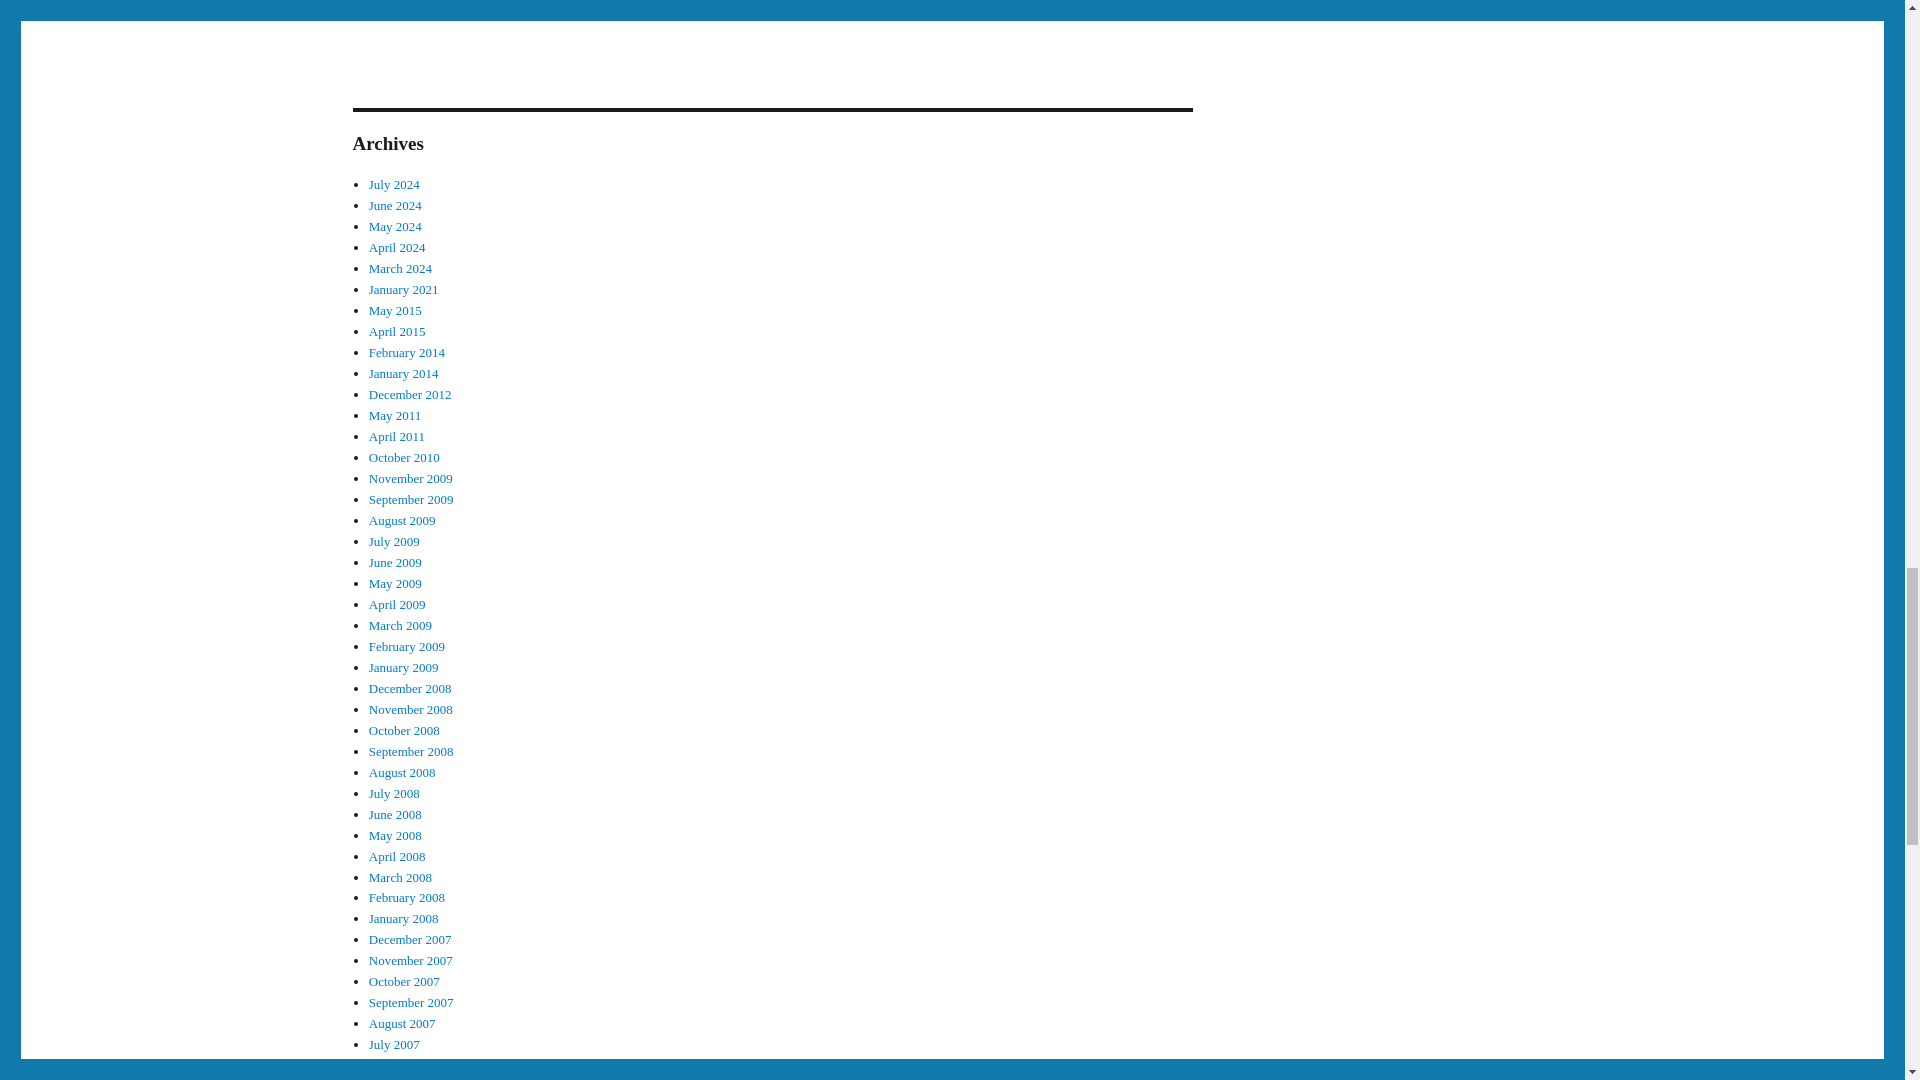 The image size is (1920, 1080). I want to click on April 2024, so click(397, 246).